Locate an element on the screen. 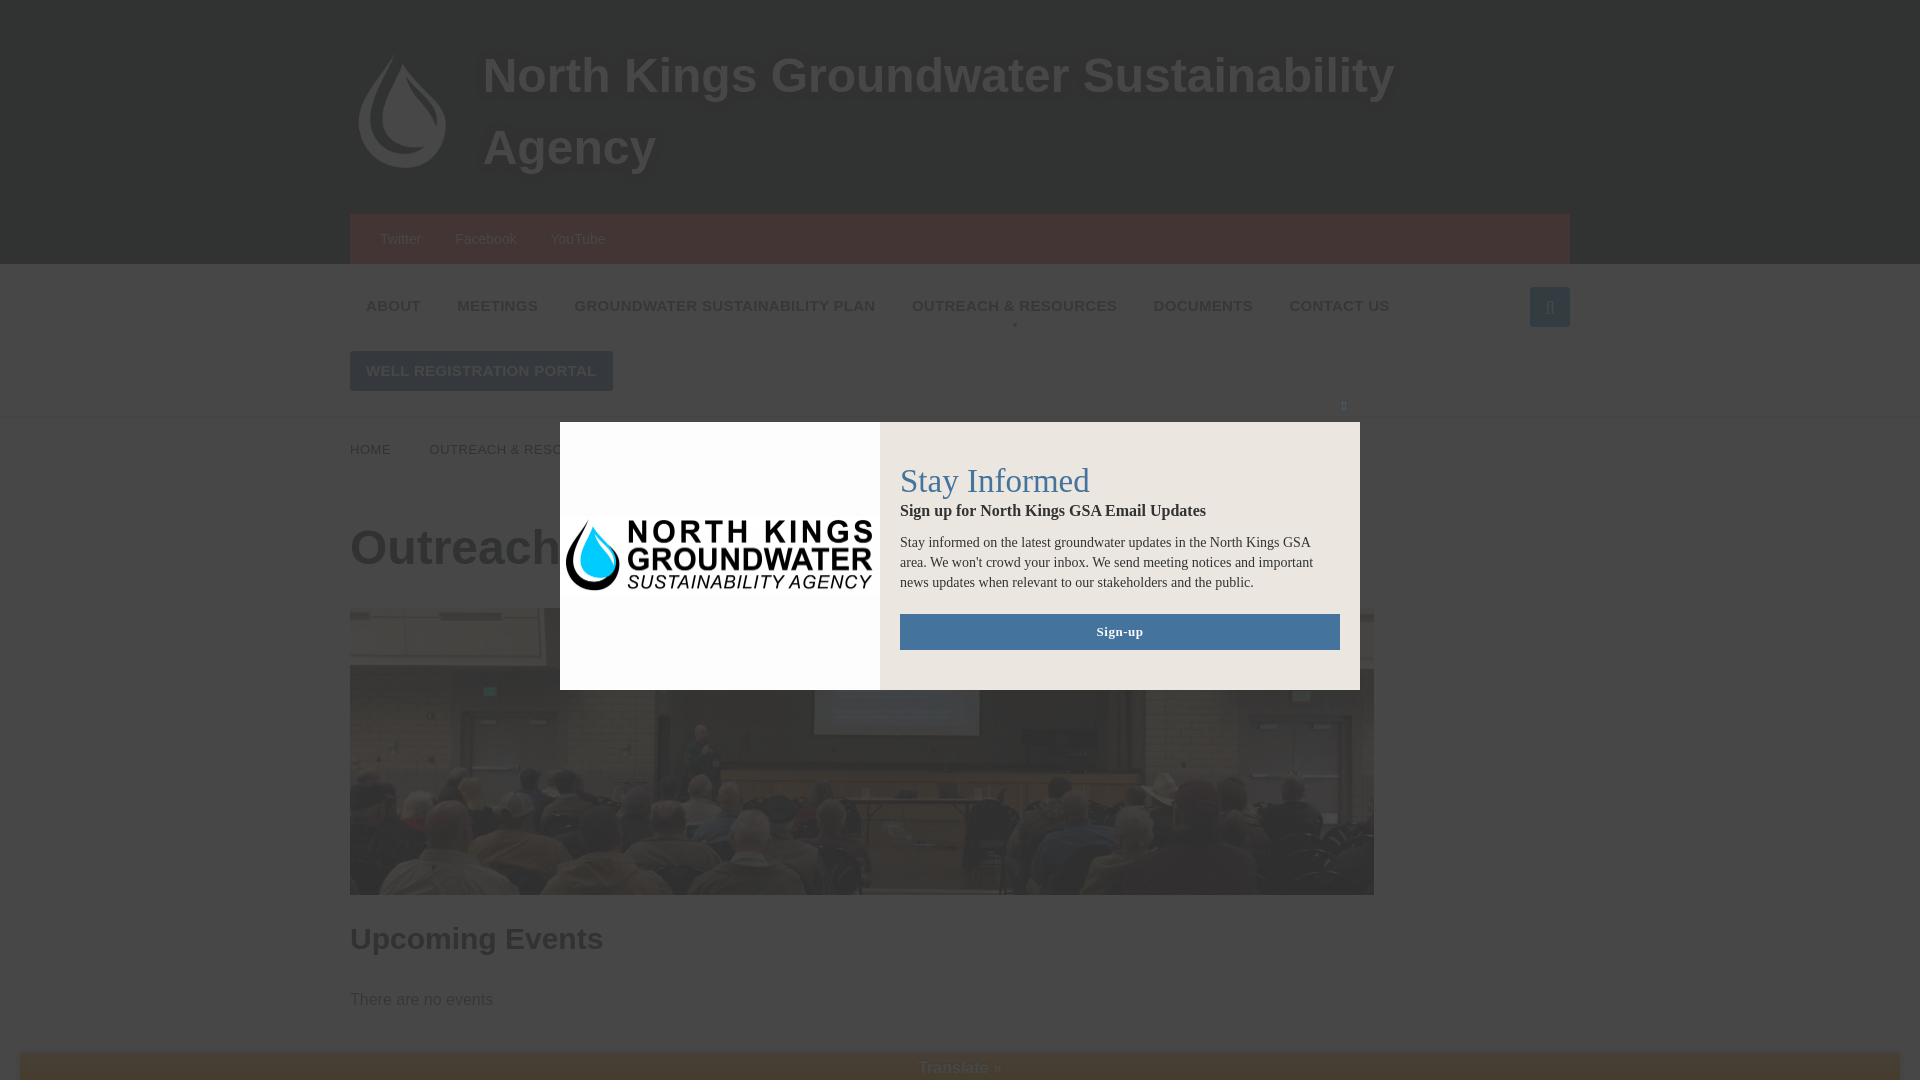  CONTACT US is located at coordinates (1338, 306).